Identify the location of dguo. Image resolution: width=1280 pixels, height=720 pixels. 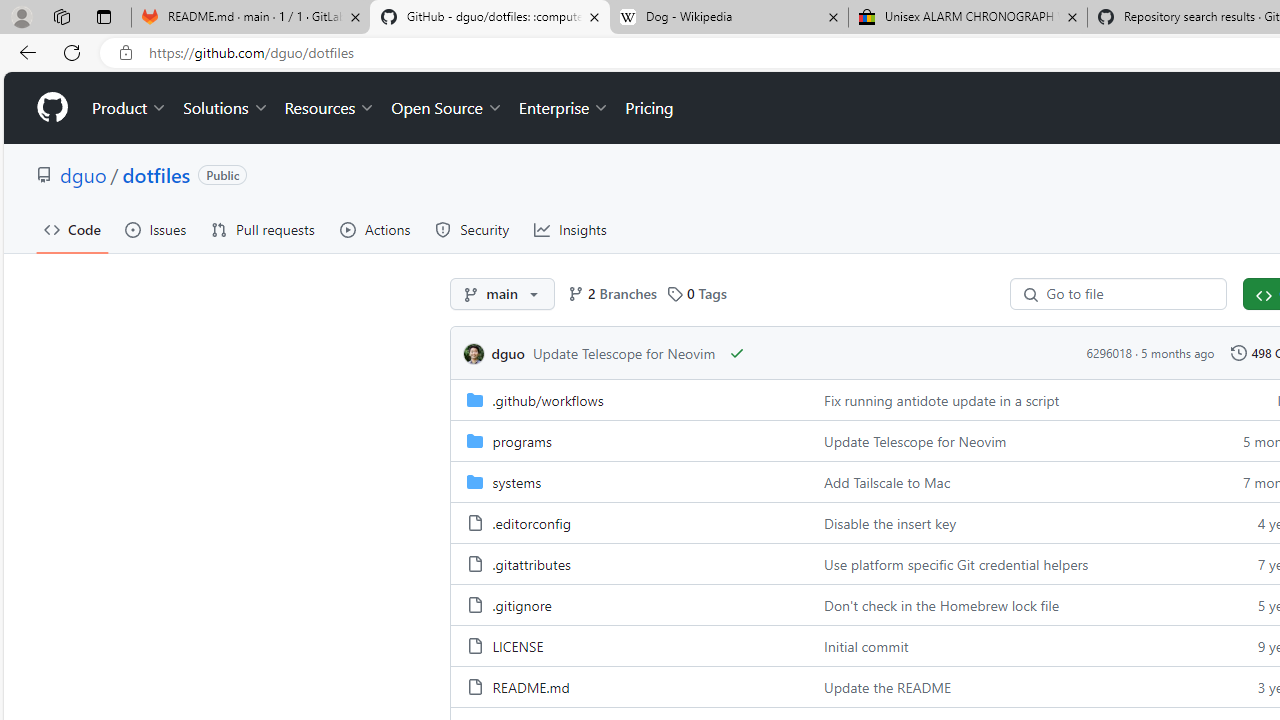
(476, 353).